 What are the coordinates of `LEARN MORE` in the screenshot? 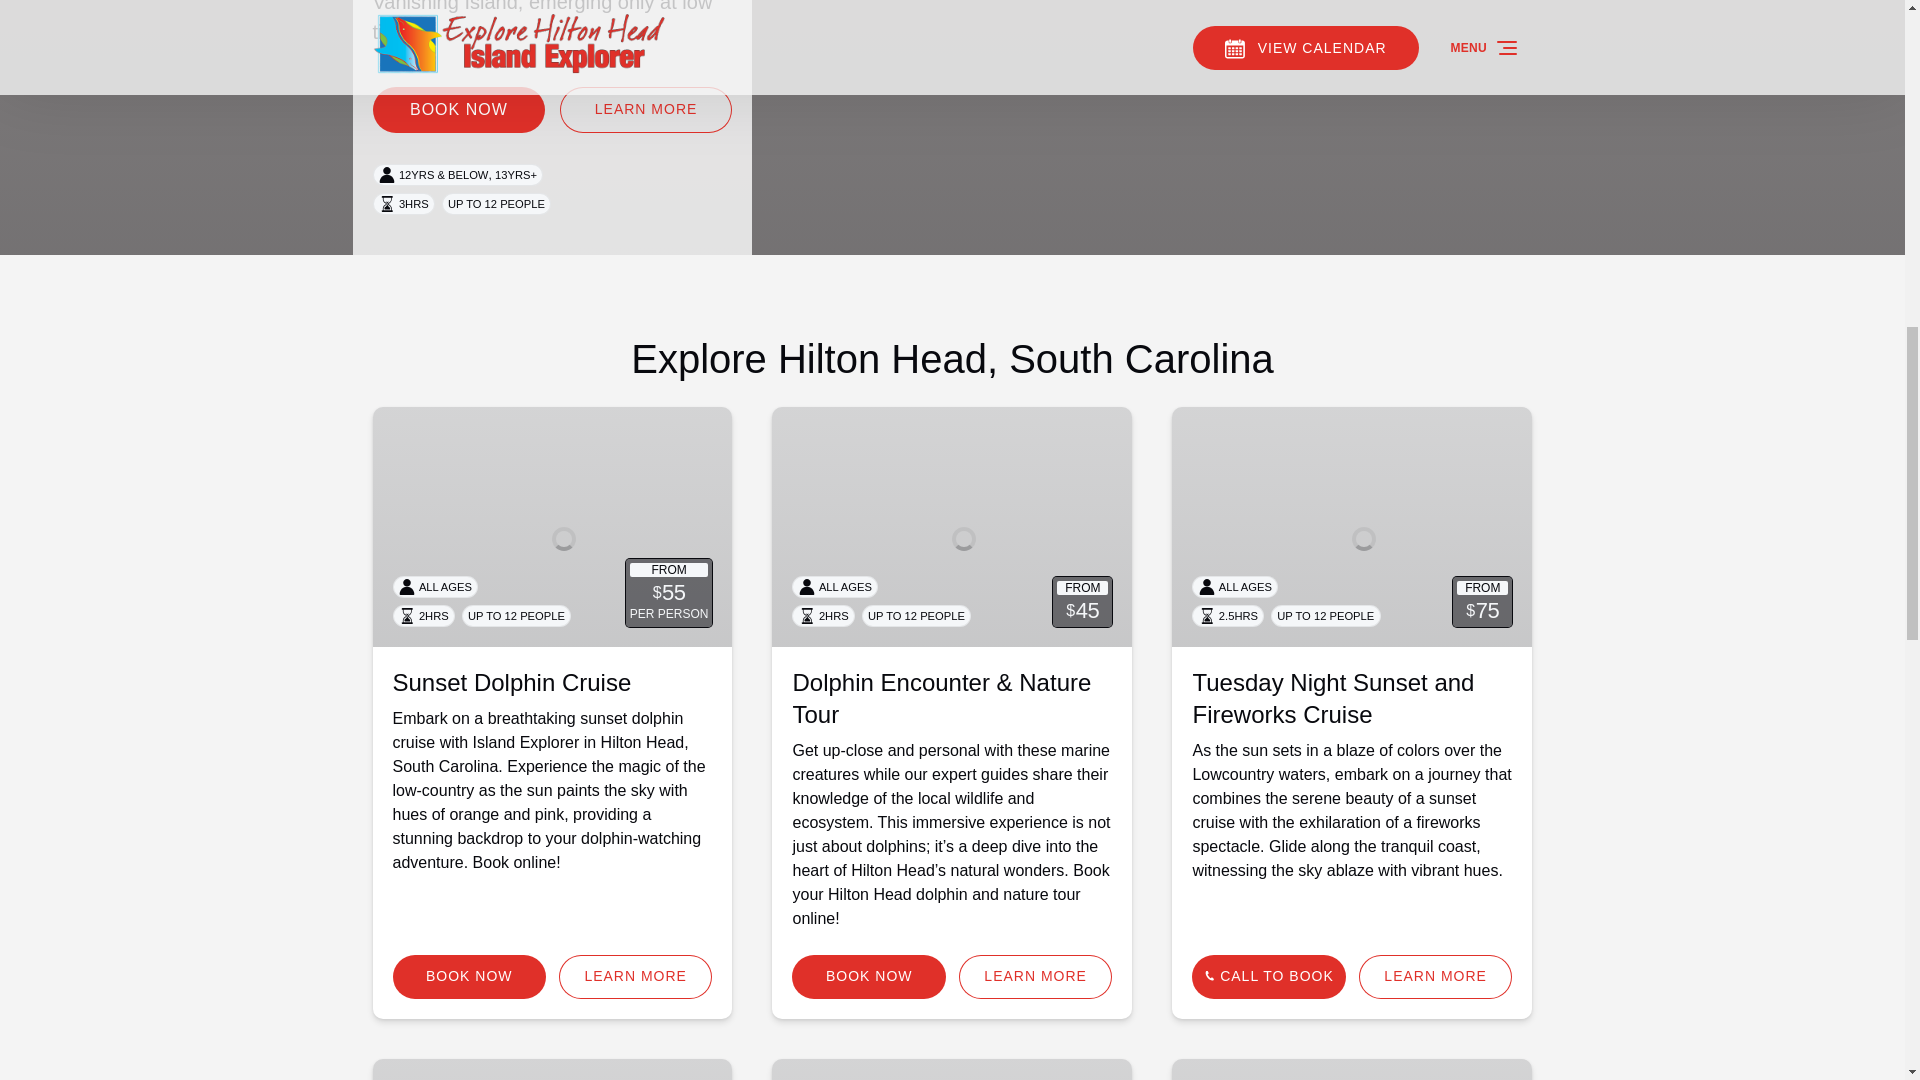 It's located at (1036, 976).